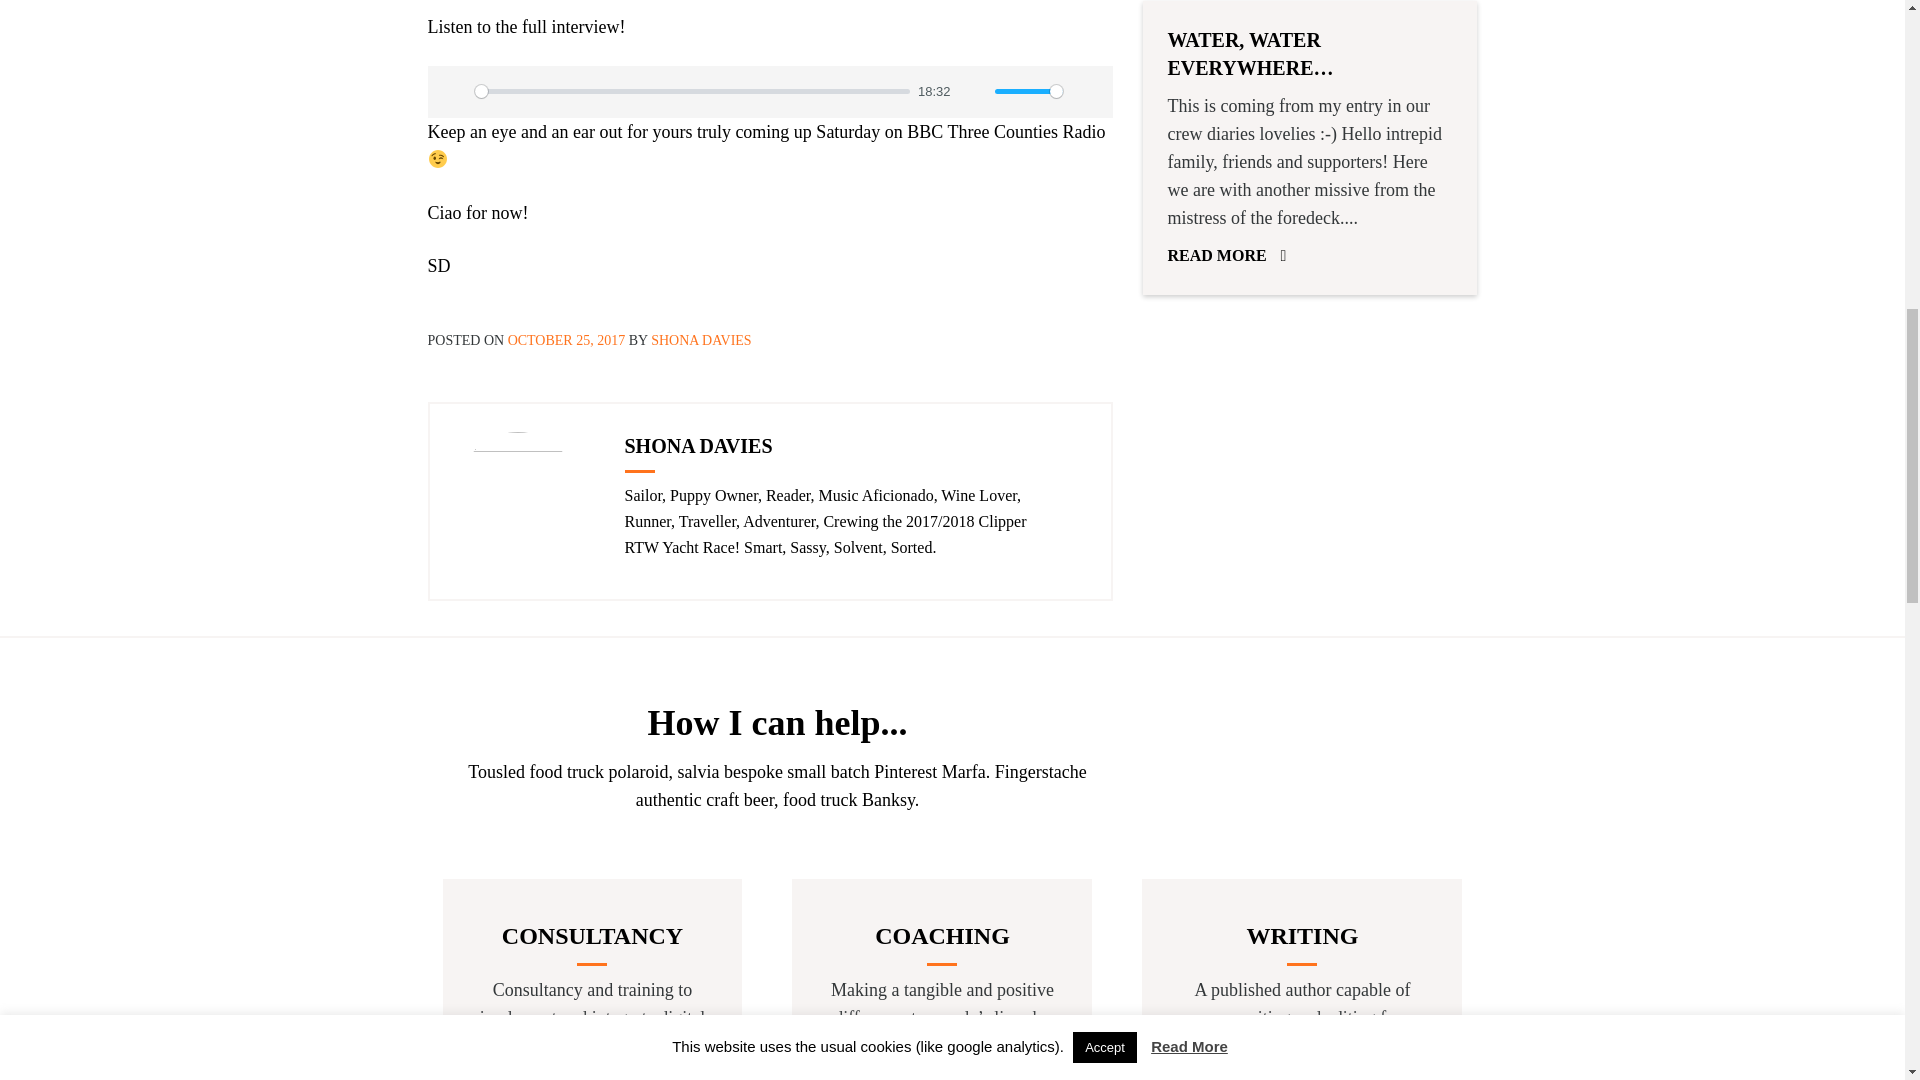 Image resolution: width=1920 pixels, height=1080 pixels. I want to click on Mute, so click(974, 92).